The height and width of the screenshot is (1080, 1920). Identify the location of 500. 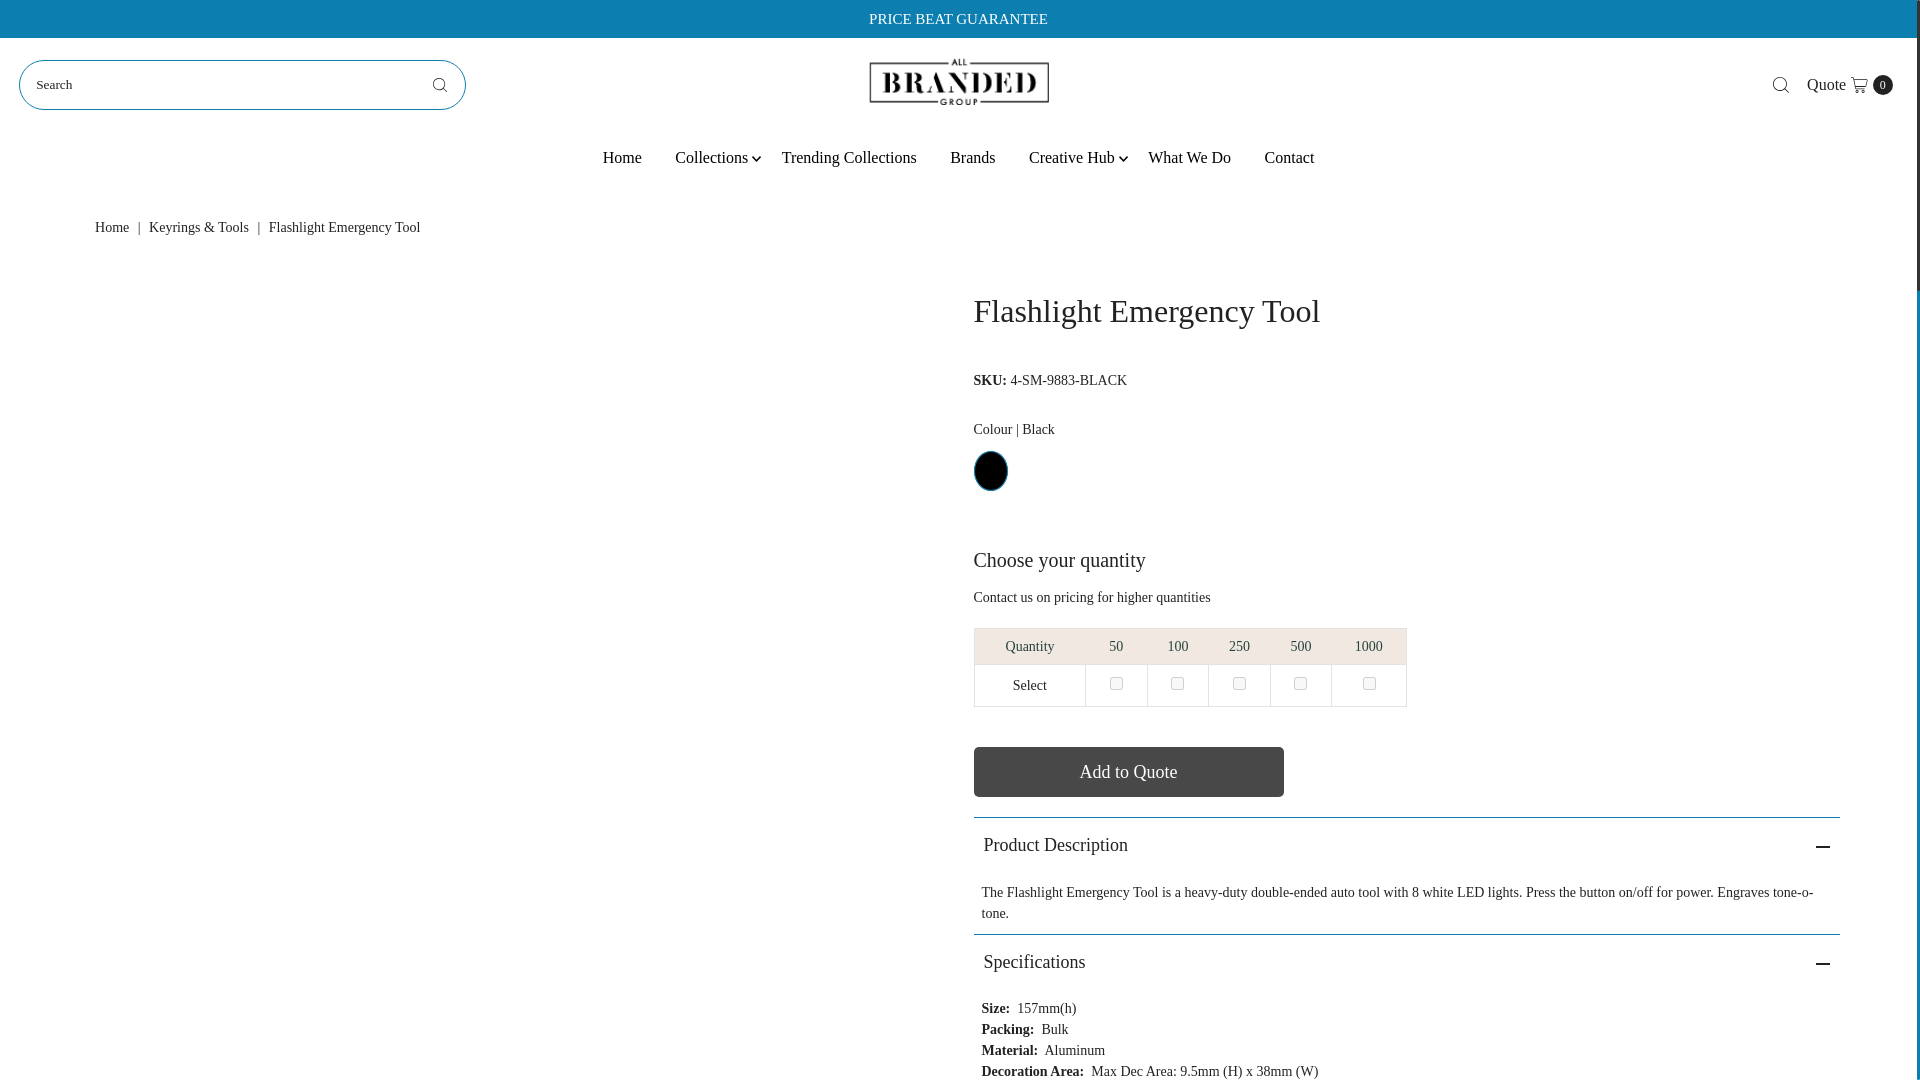
(1300, 684).